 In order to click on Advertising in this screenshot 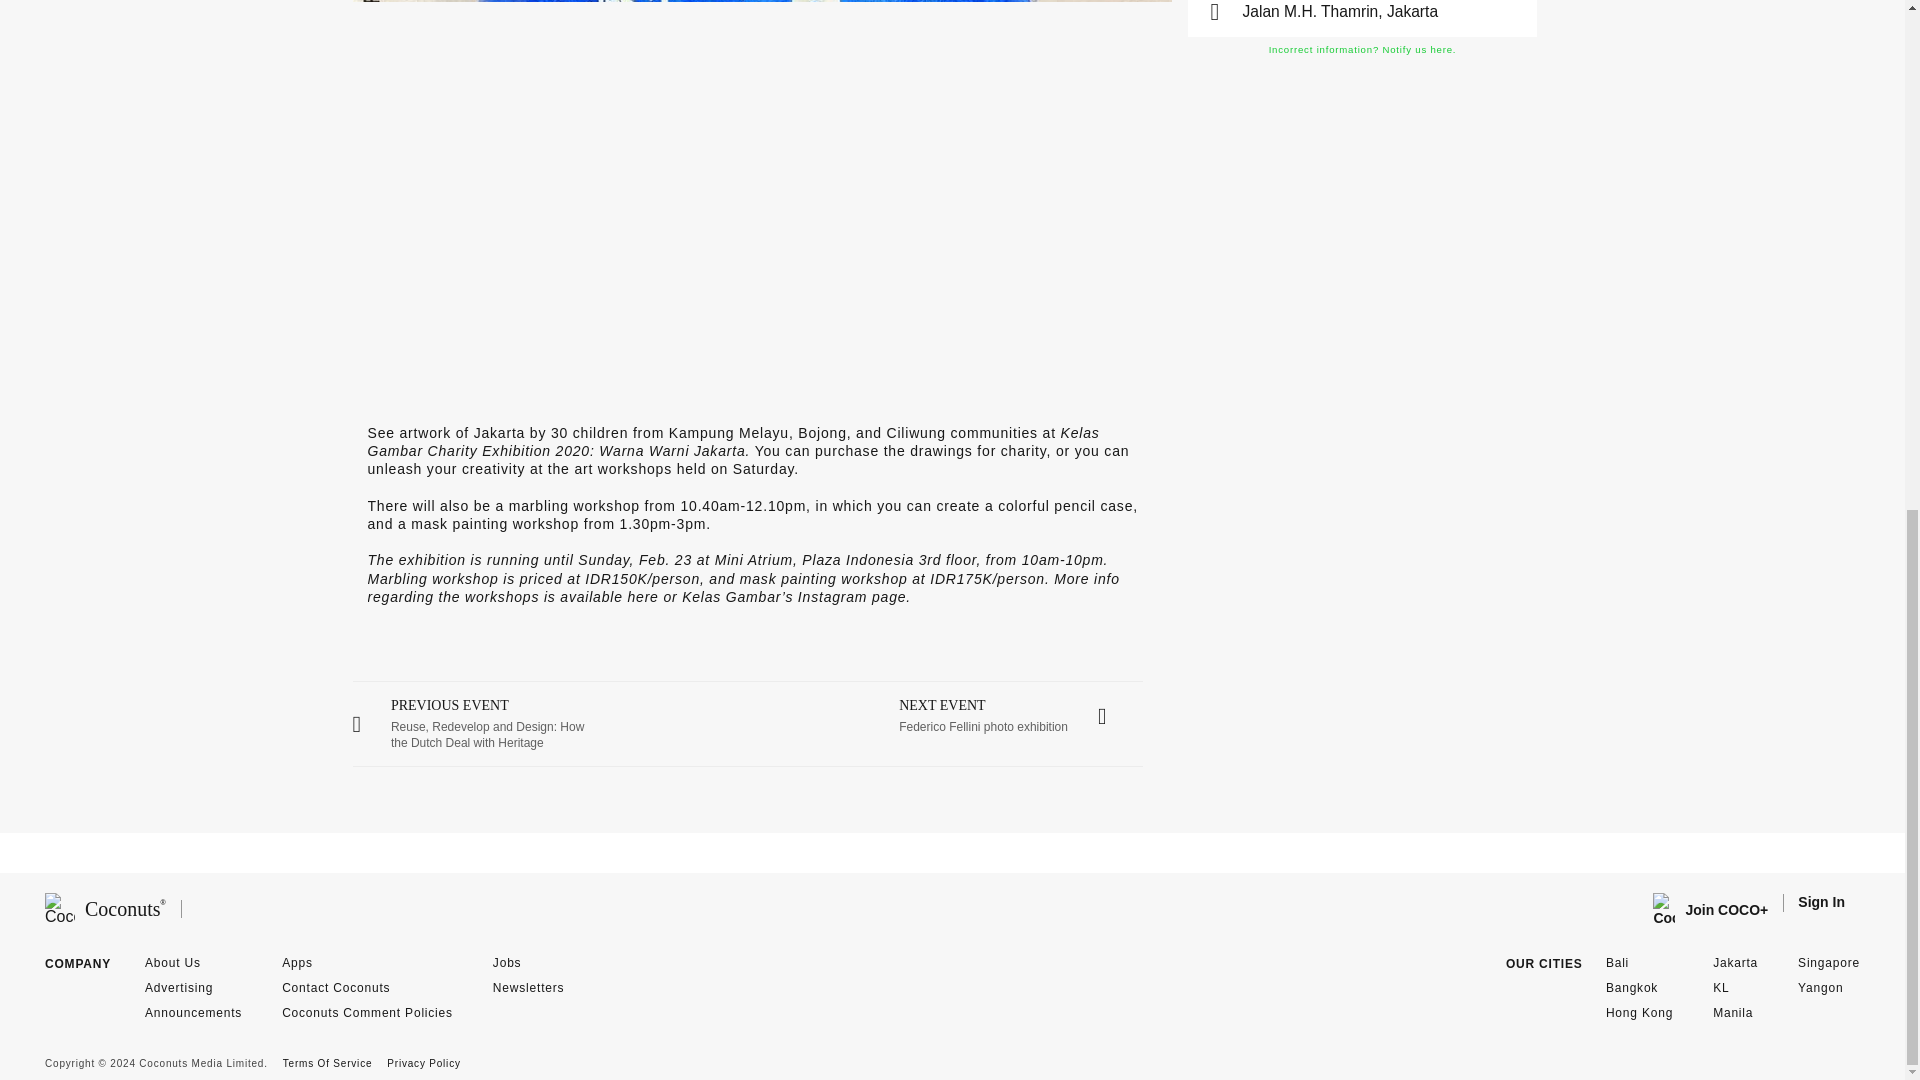, I will do `click(179, 987)`.